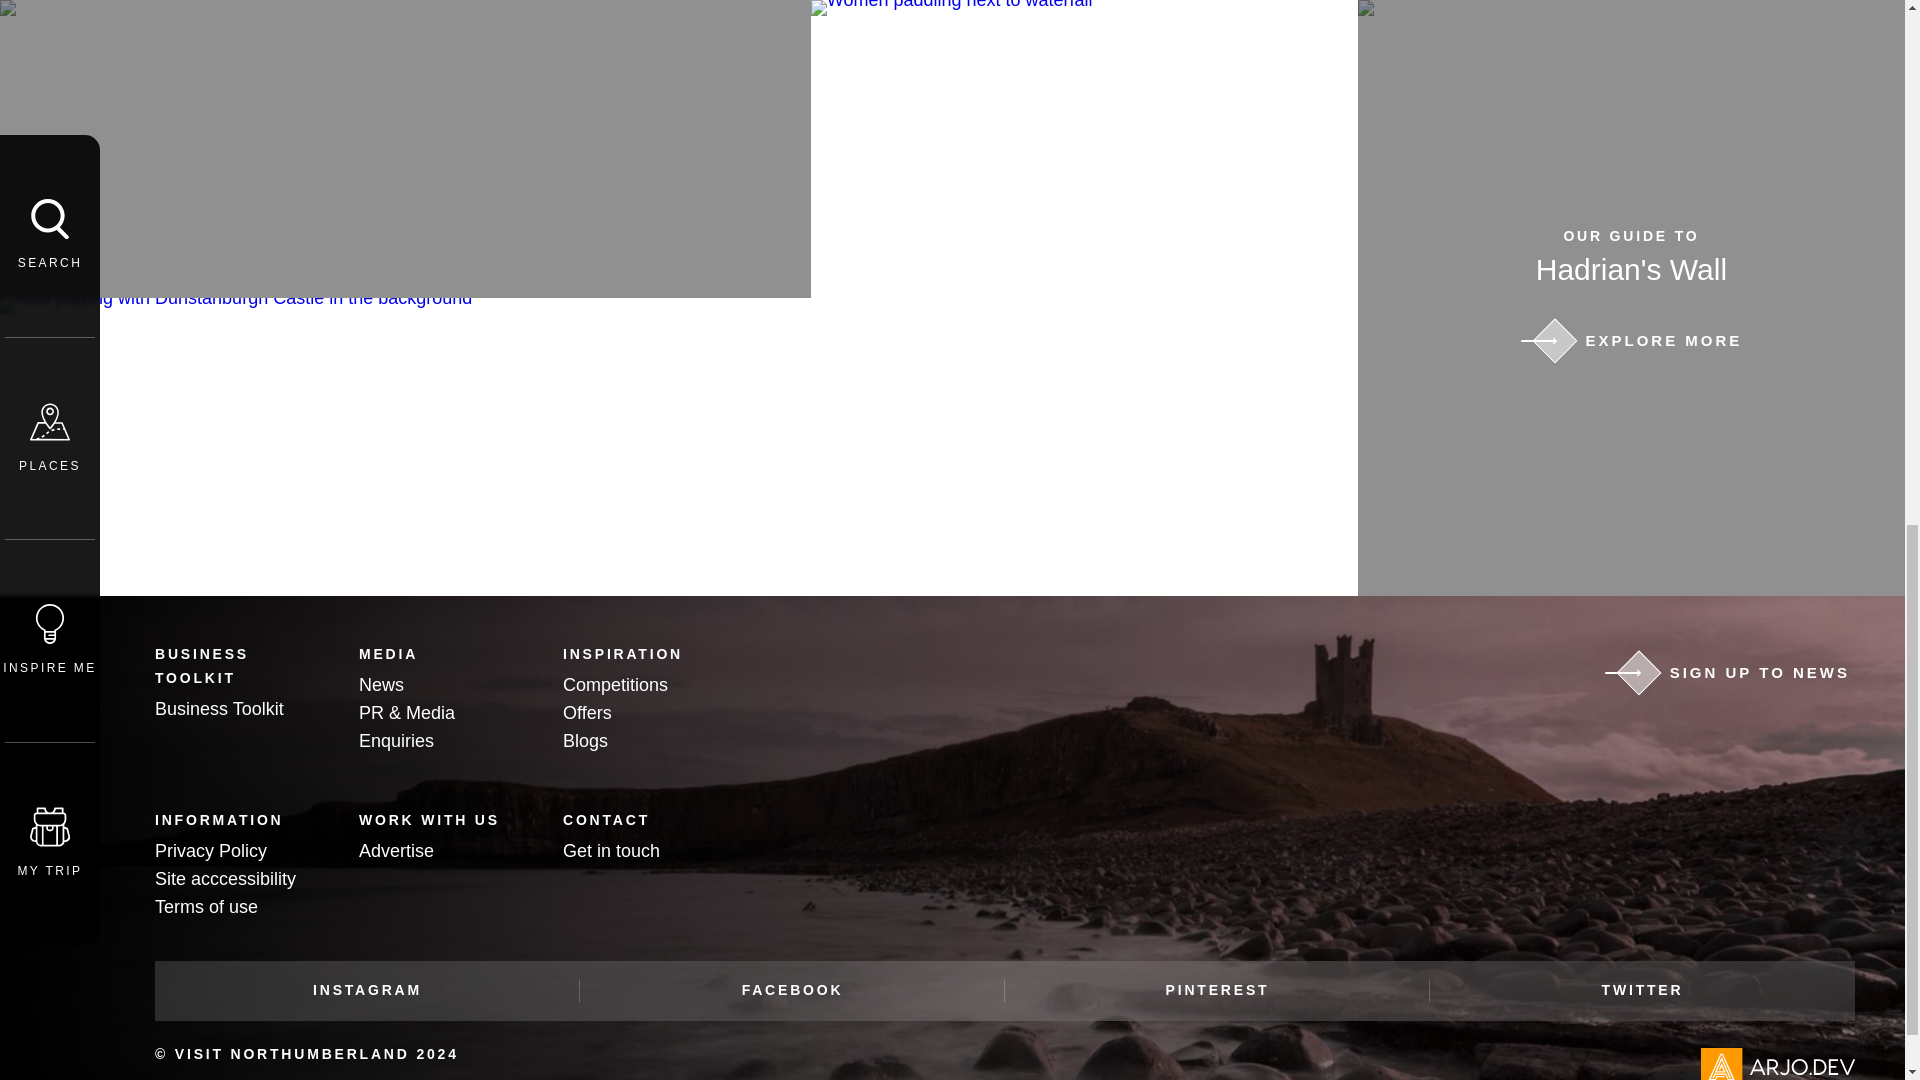 The width and height of the screenshot is (1920, 1080). What do you see at coordinates (210, 850) in the screenshot?
I see `Privacy Policy` at bounding box center [210, 850].